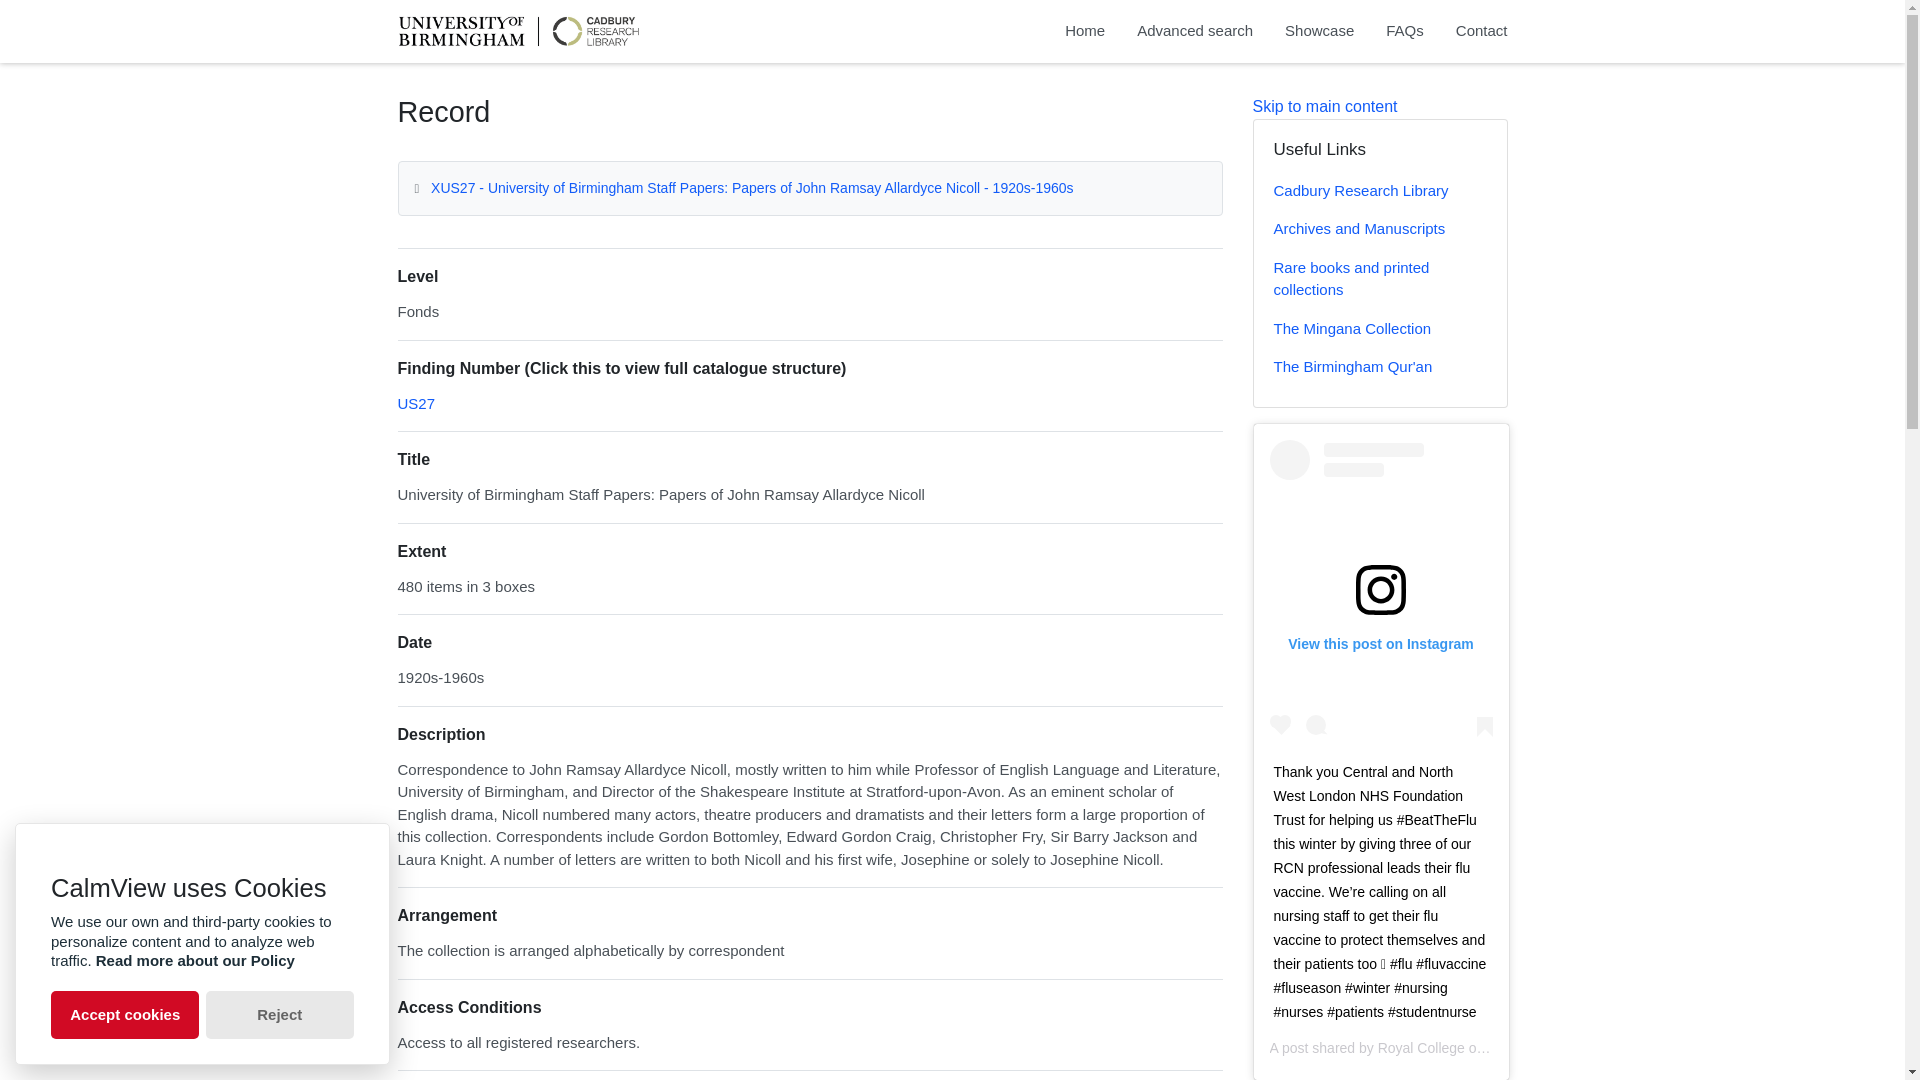 This screenshot has width=1920, height=1080. What do you see at coordinates (1380, 190) in the screenshot?
I see `Cadbury Research Library` at bounding box center [1380, 190].